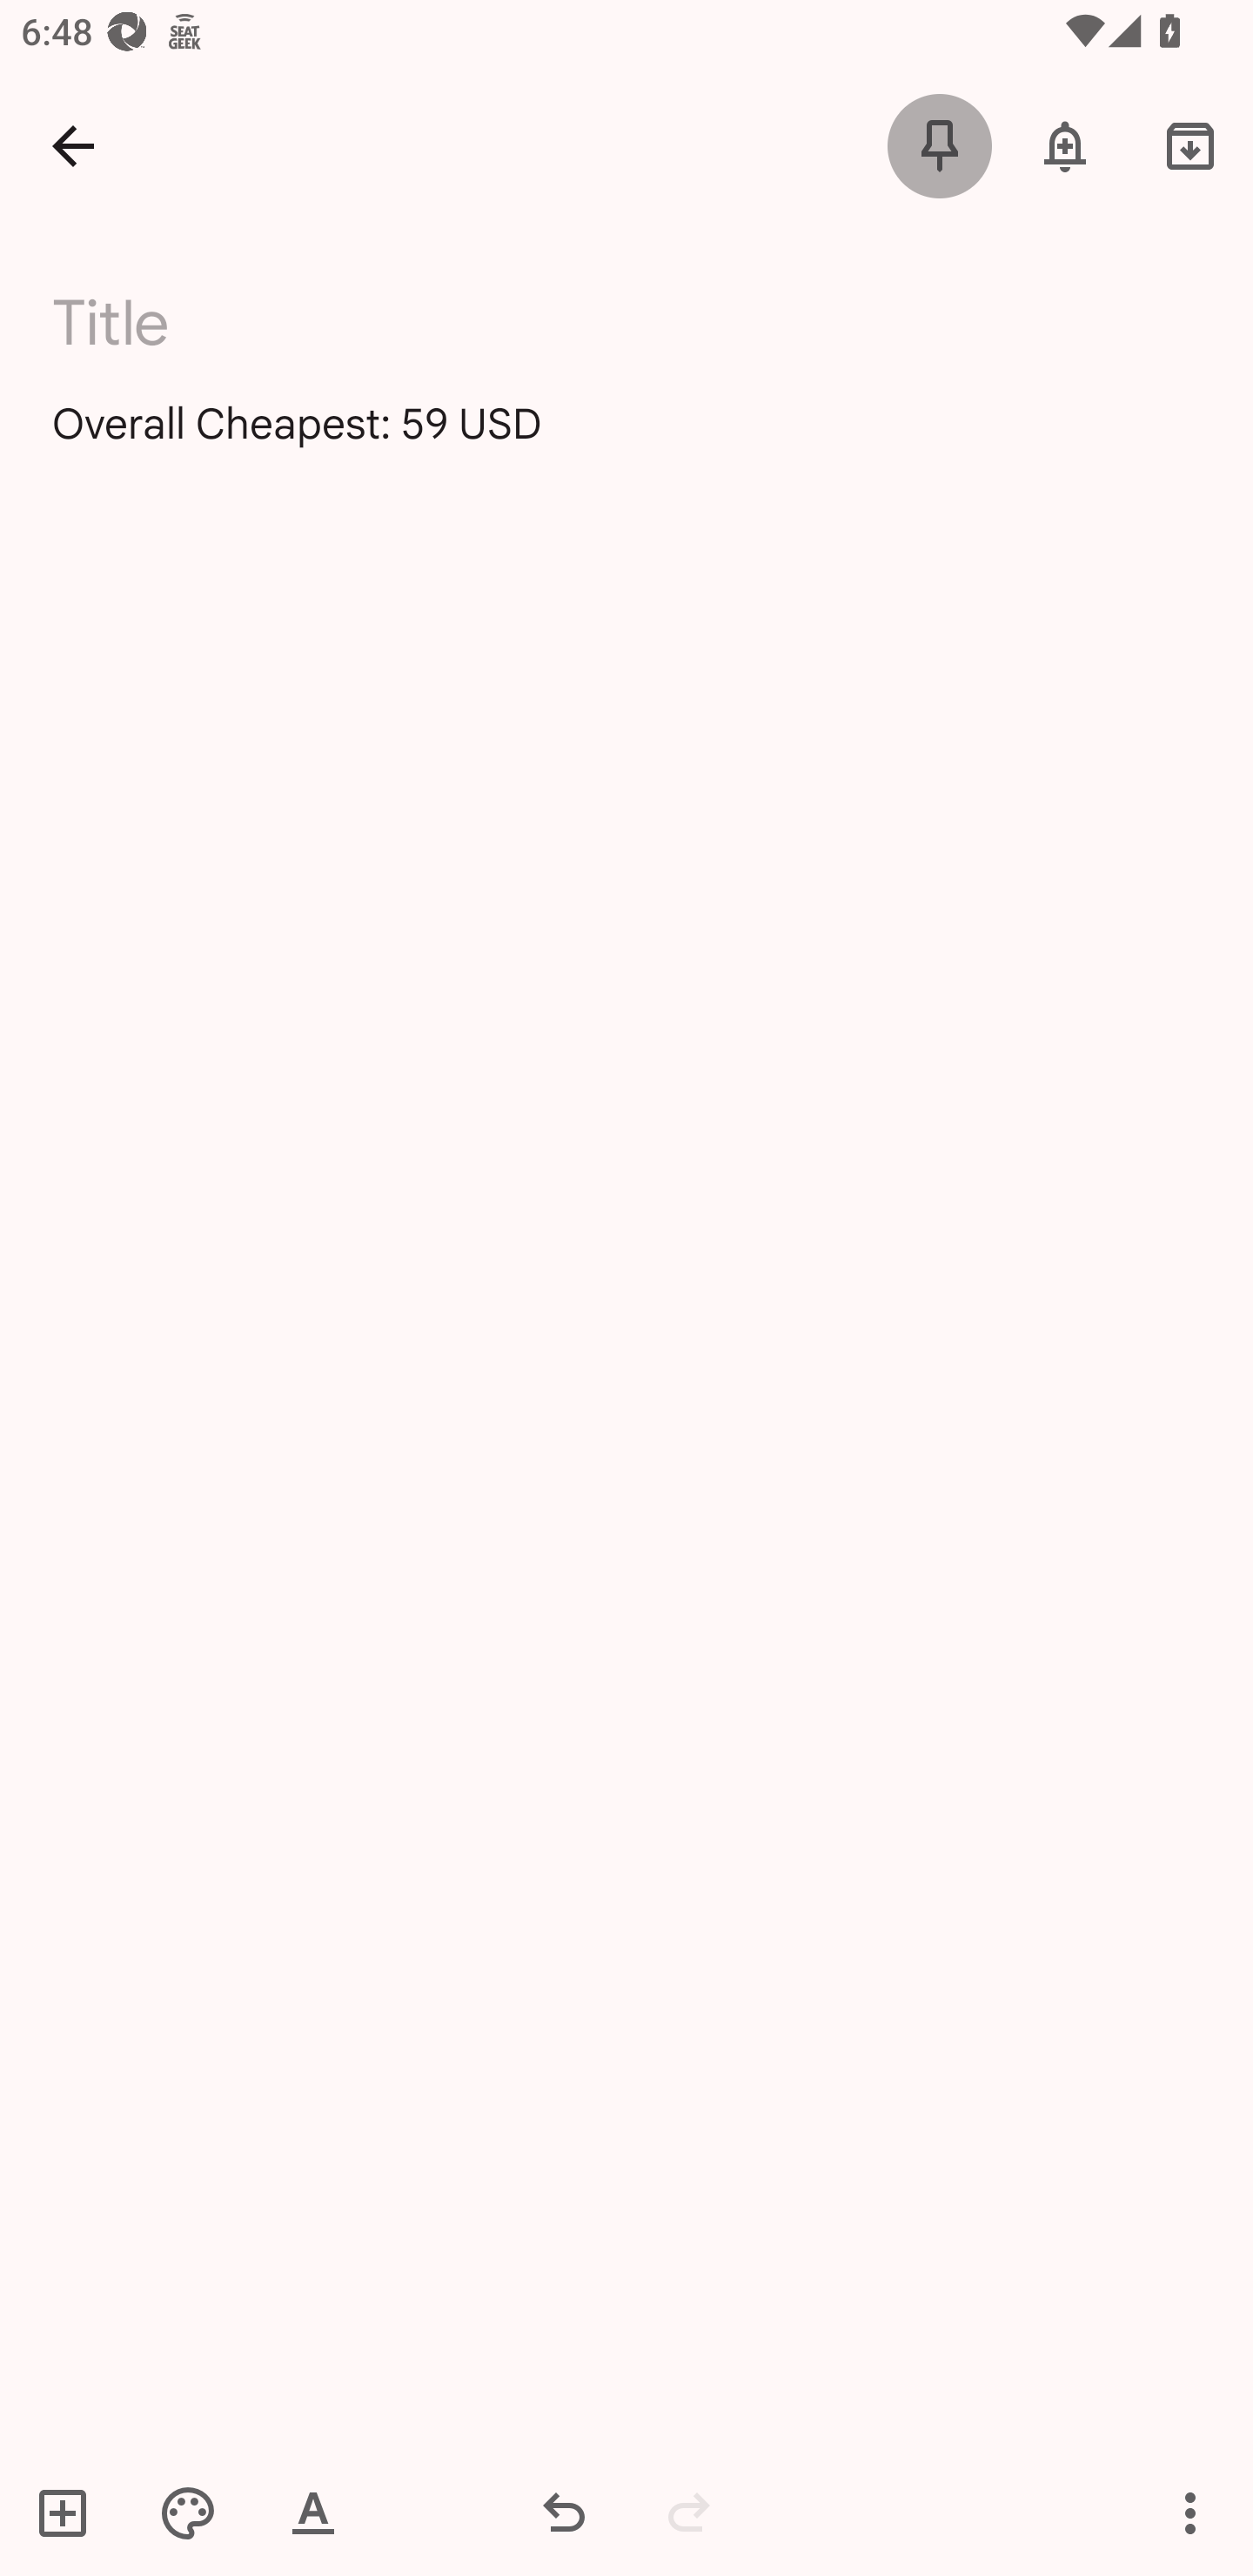 The width and height of the screenshot is (1253, 2576). Describe the element at coordinates (72, 2512) in the screenshot. I see `New list` at that location.